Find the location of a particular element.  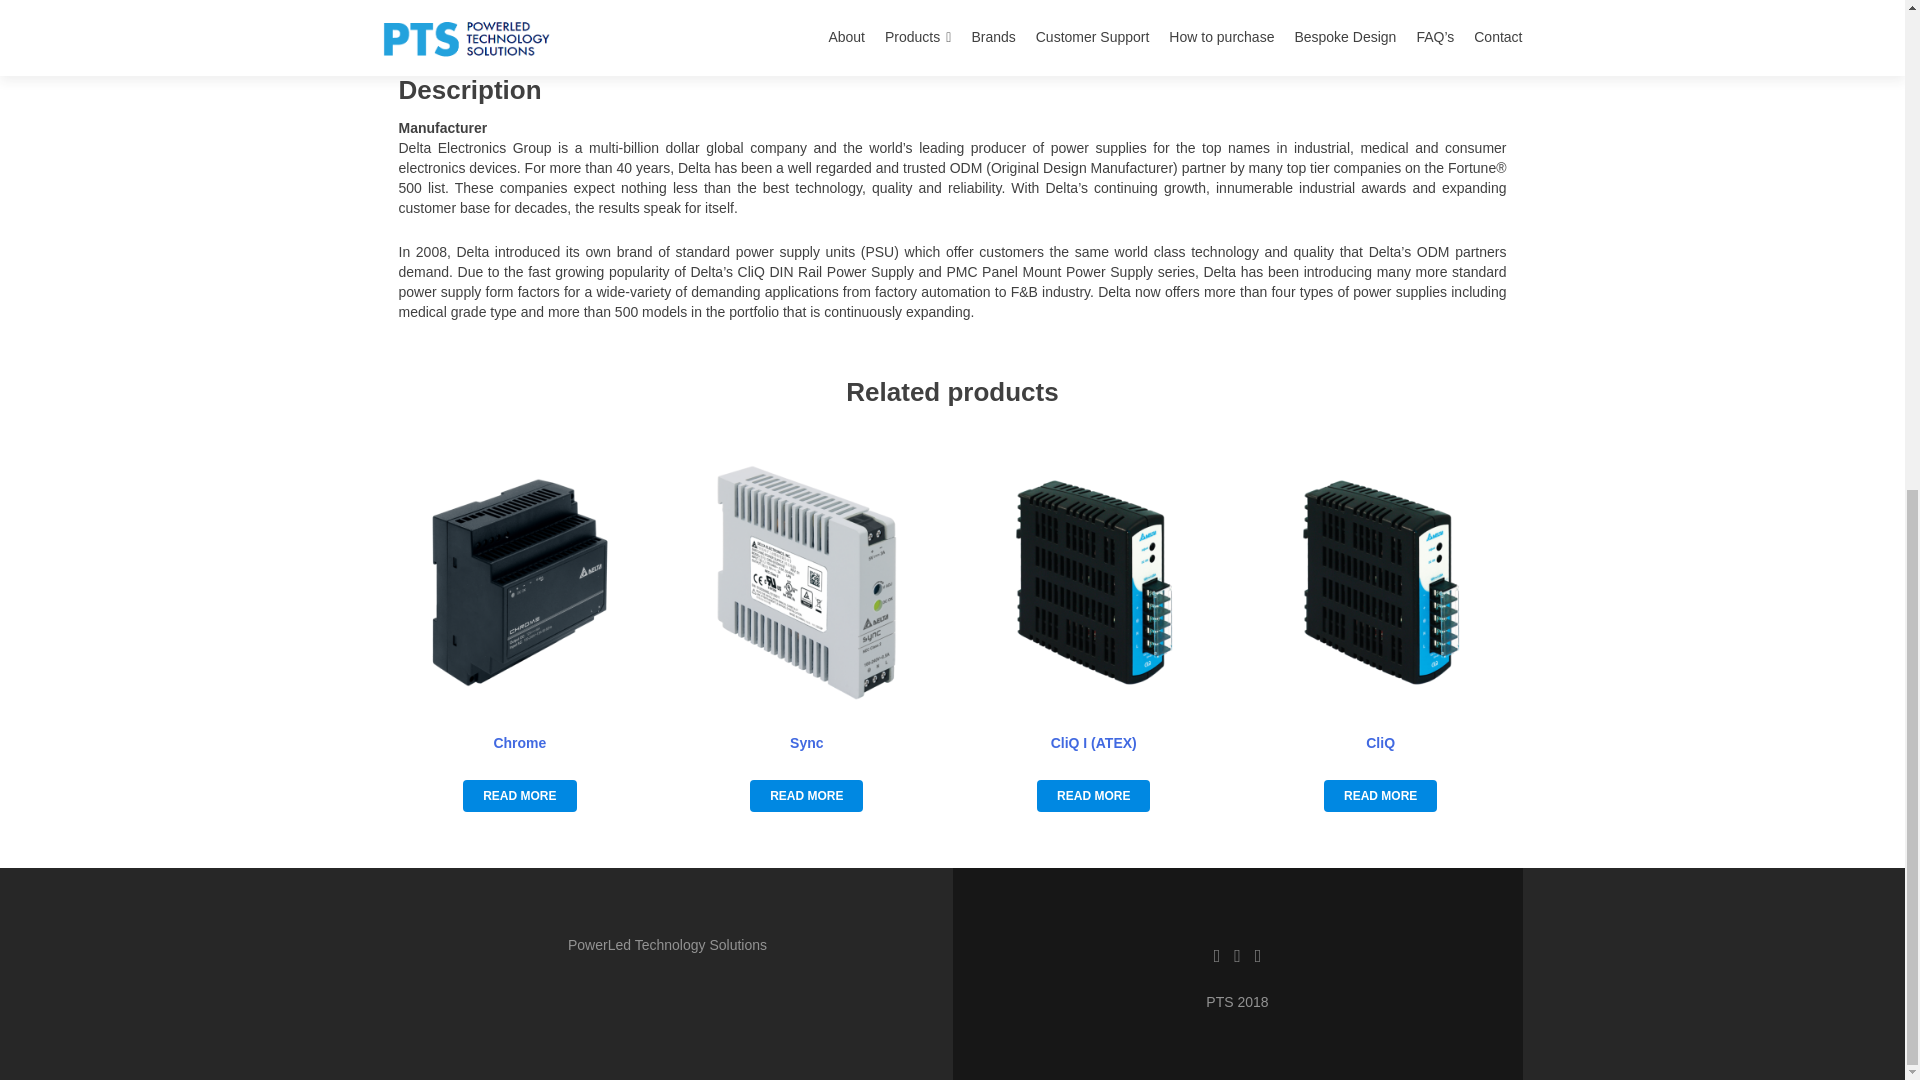

Description is located at coordinates (718, 25).